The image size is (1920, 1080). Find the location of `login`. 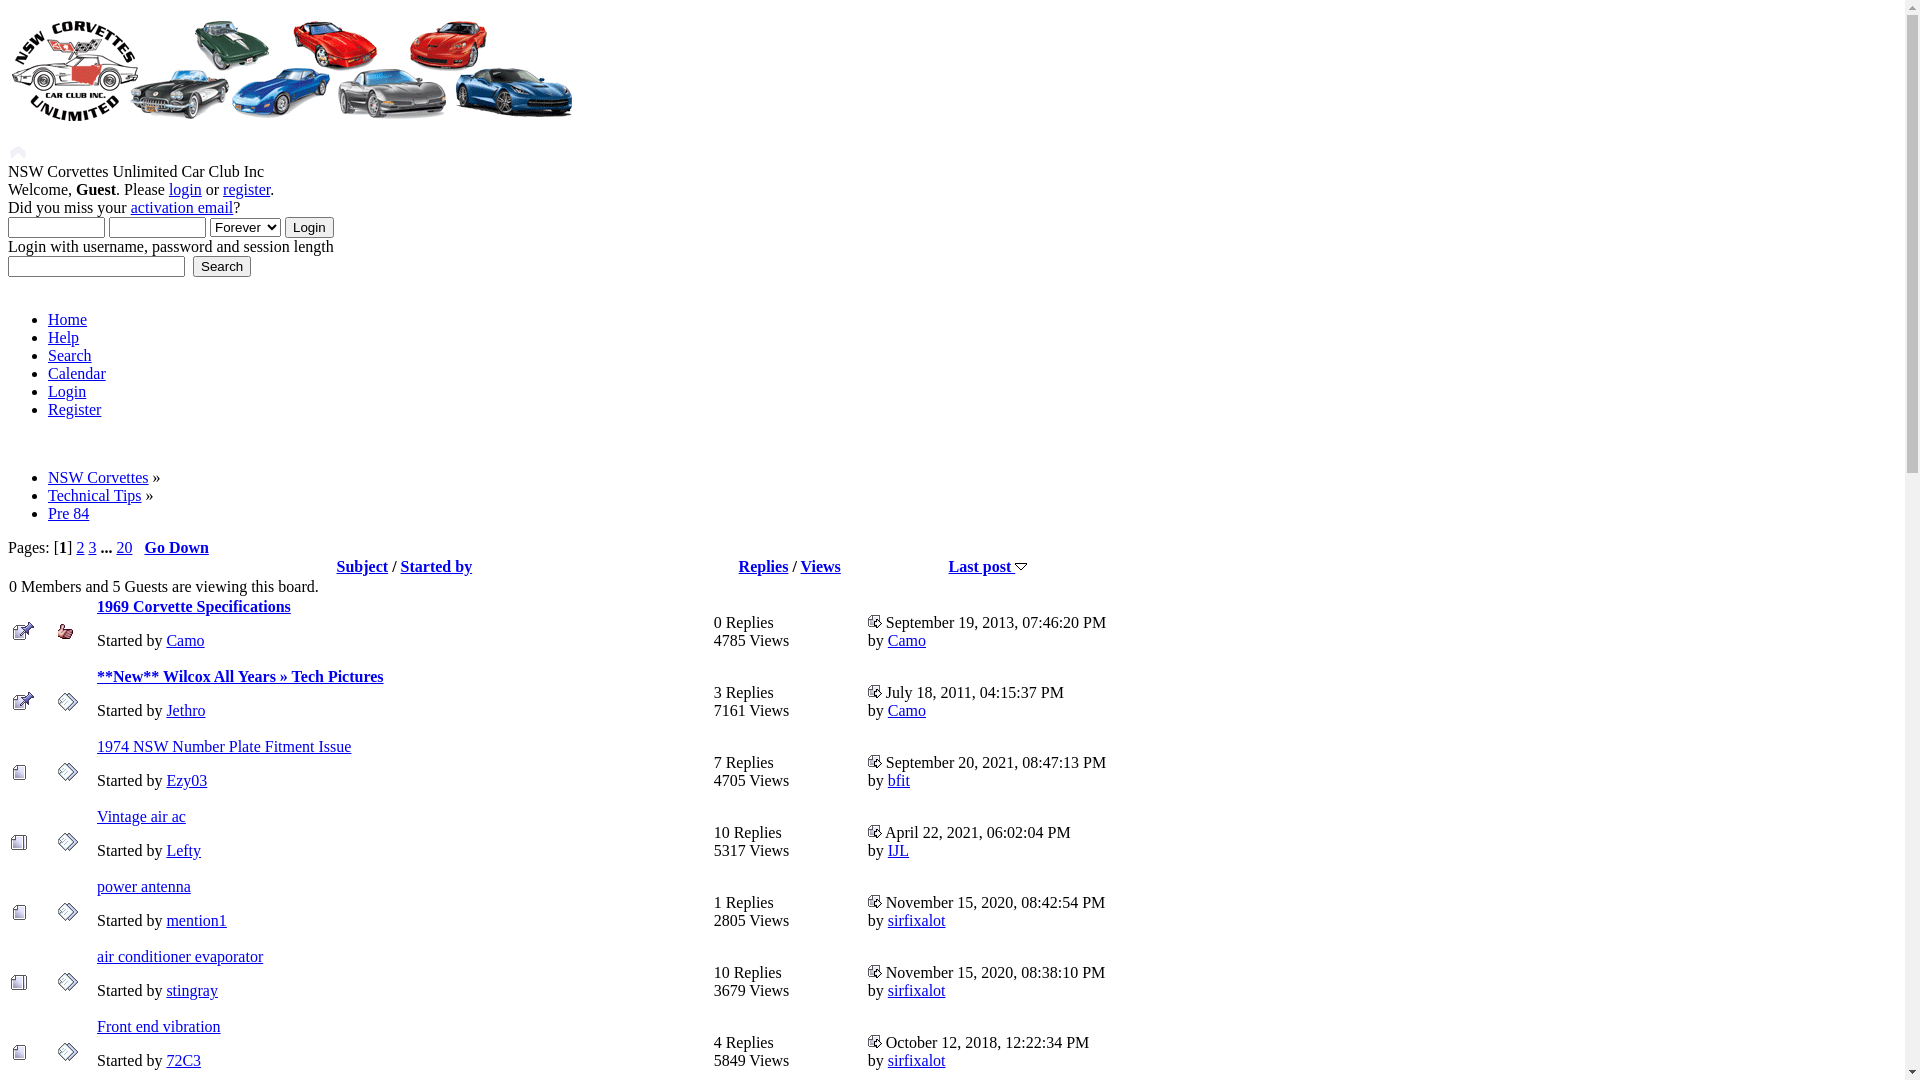

login is located at coordinates (186, 190).